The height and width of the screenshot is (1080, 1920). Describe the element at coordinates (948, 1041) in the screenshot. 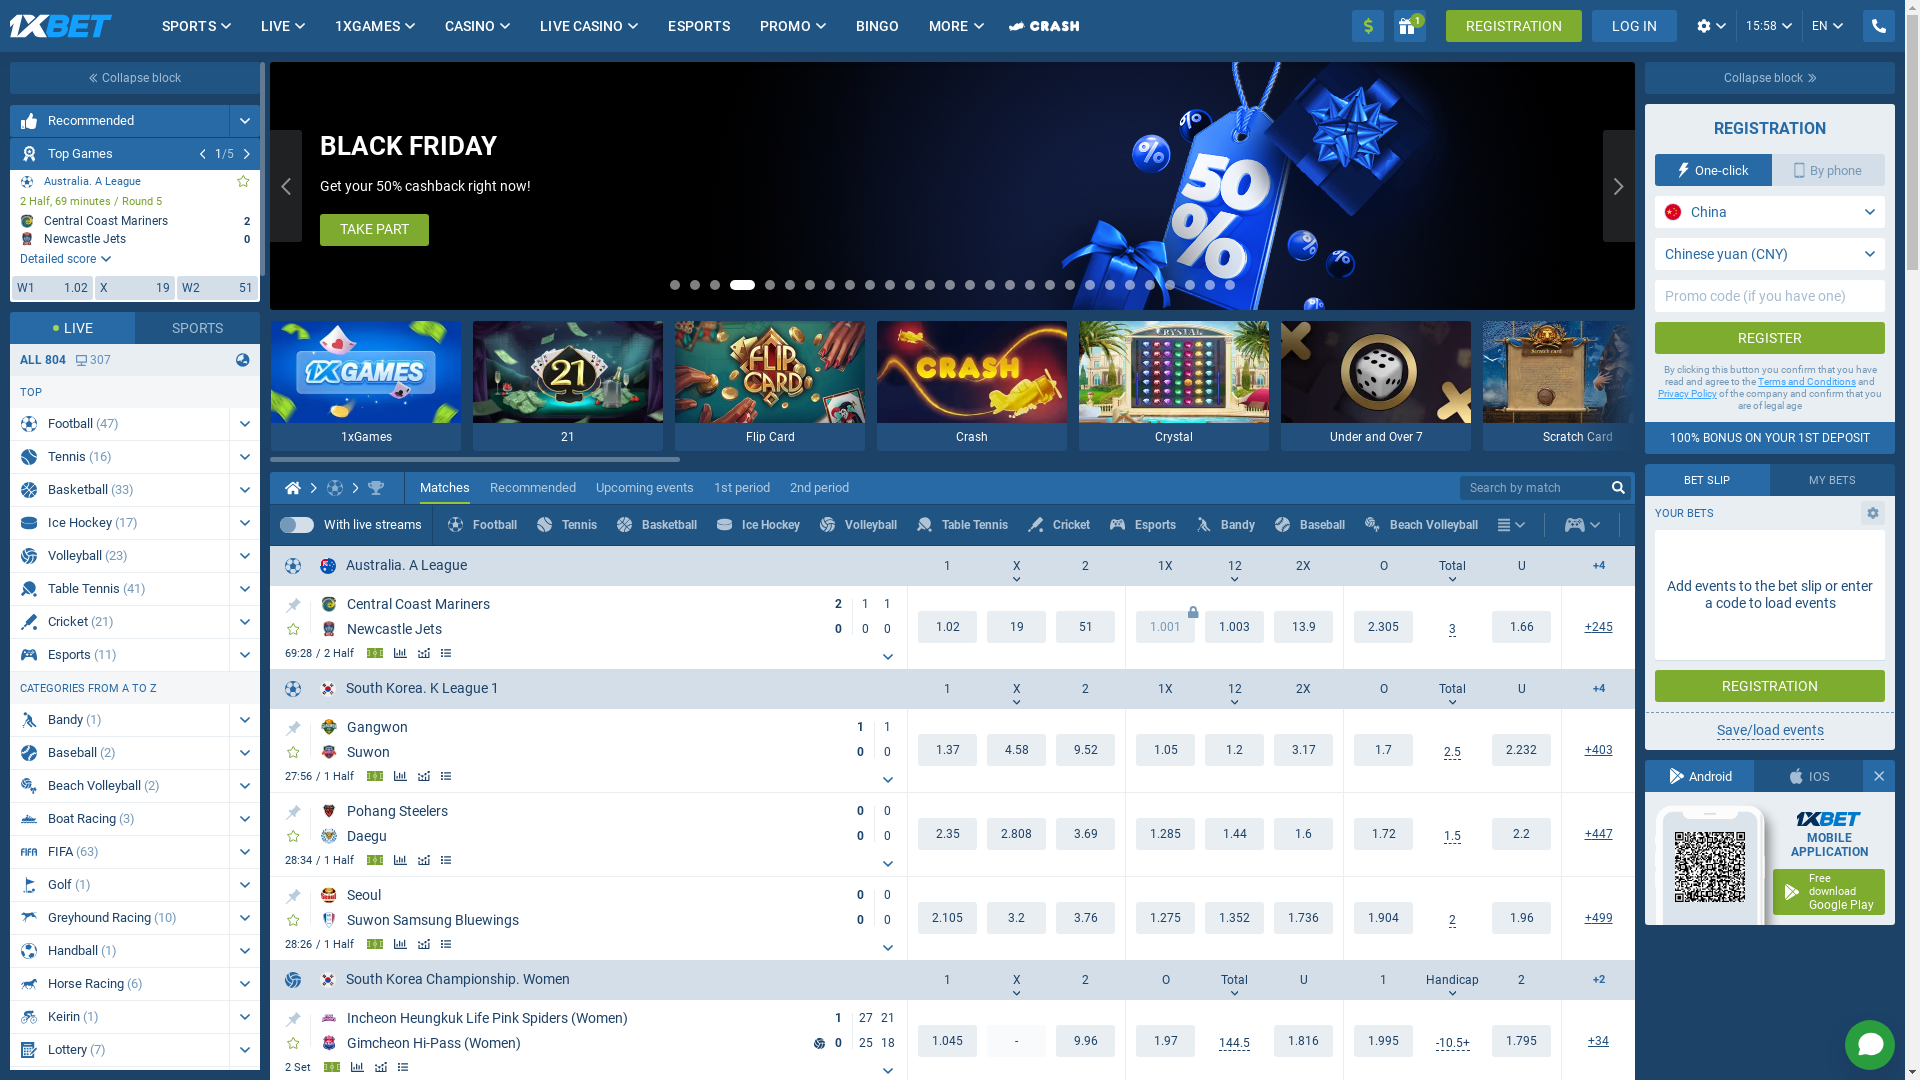

I see `1.032` at that location.